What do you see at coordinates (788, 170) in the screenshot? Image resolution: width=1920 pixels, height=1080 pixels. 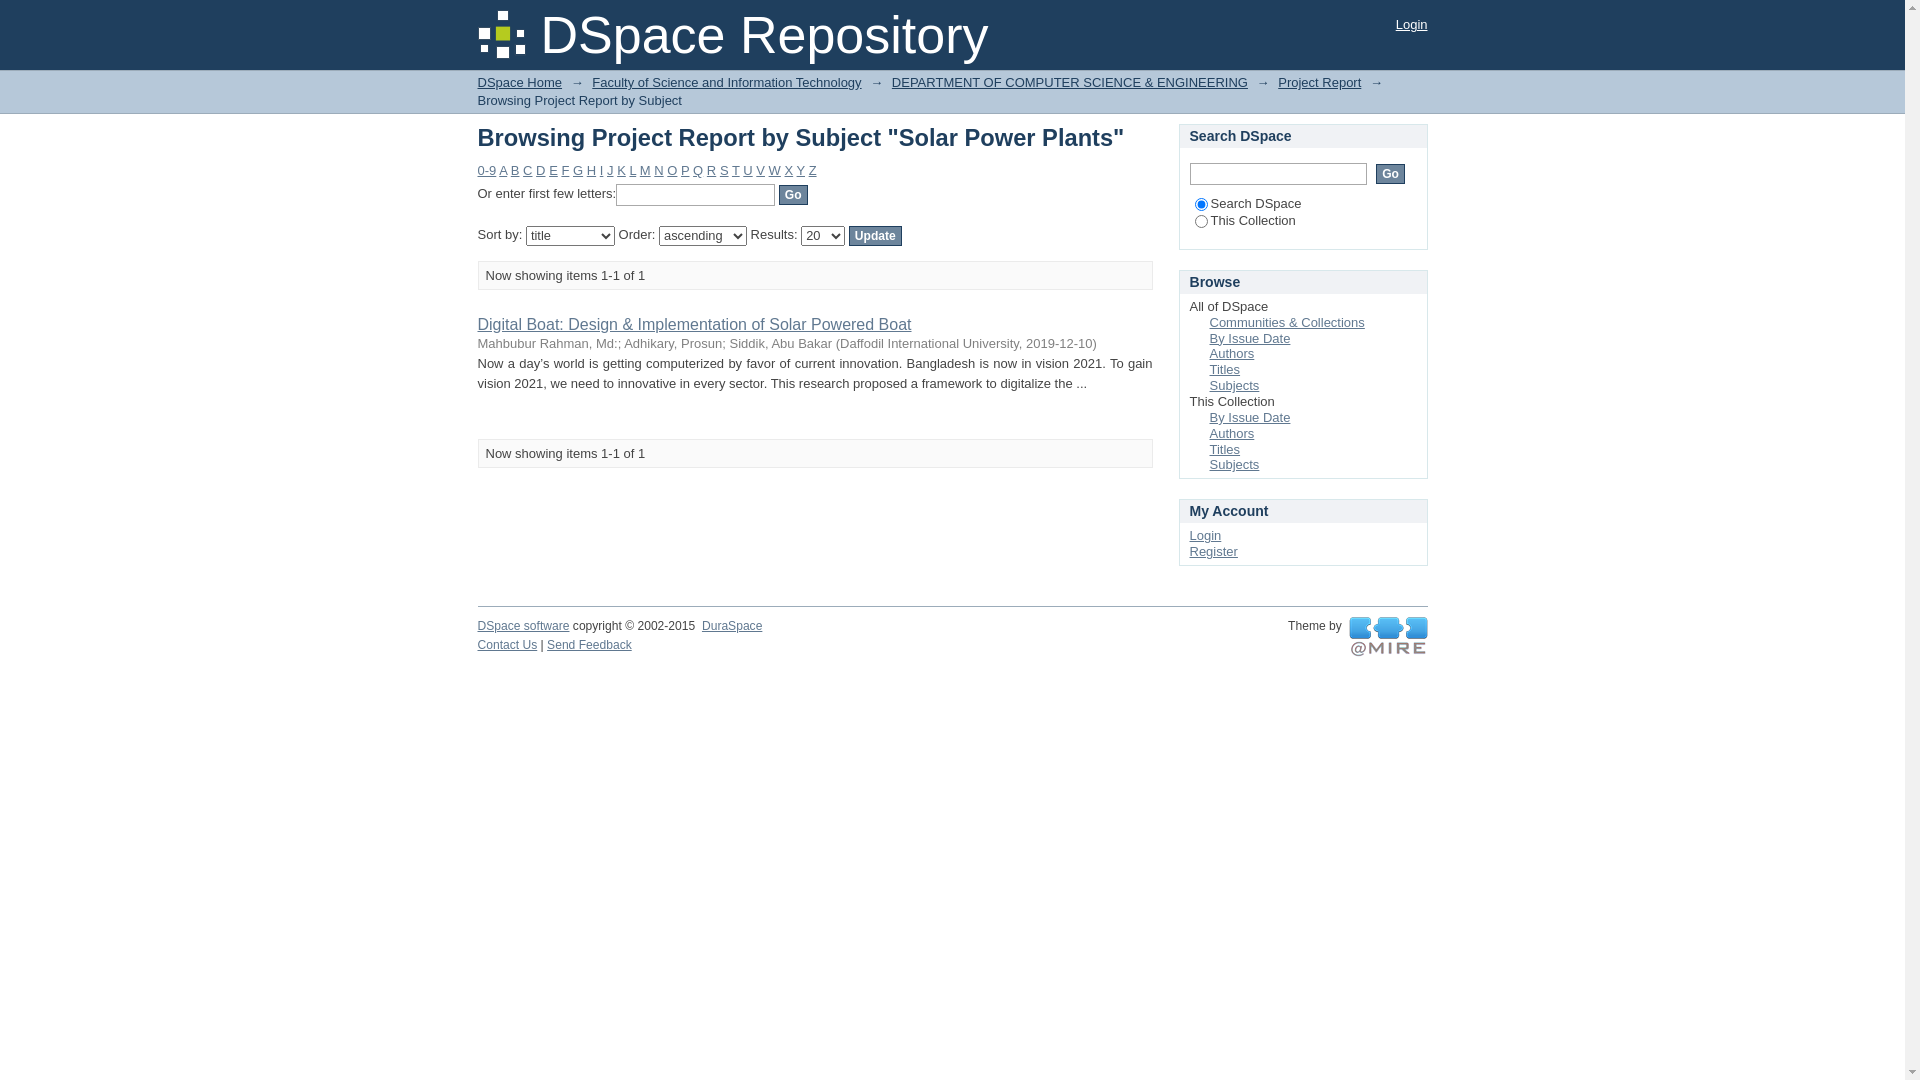 I see `X` at bounding box center [788, 170].